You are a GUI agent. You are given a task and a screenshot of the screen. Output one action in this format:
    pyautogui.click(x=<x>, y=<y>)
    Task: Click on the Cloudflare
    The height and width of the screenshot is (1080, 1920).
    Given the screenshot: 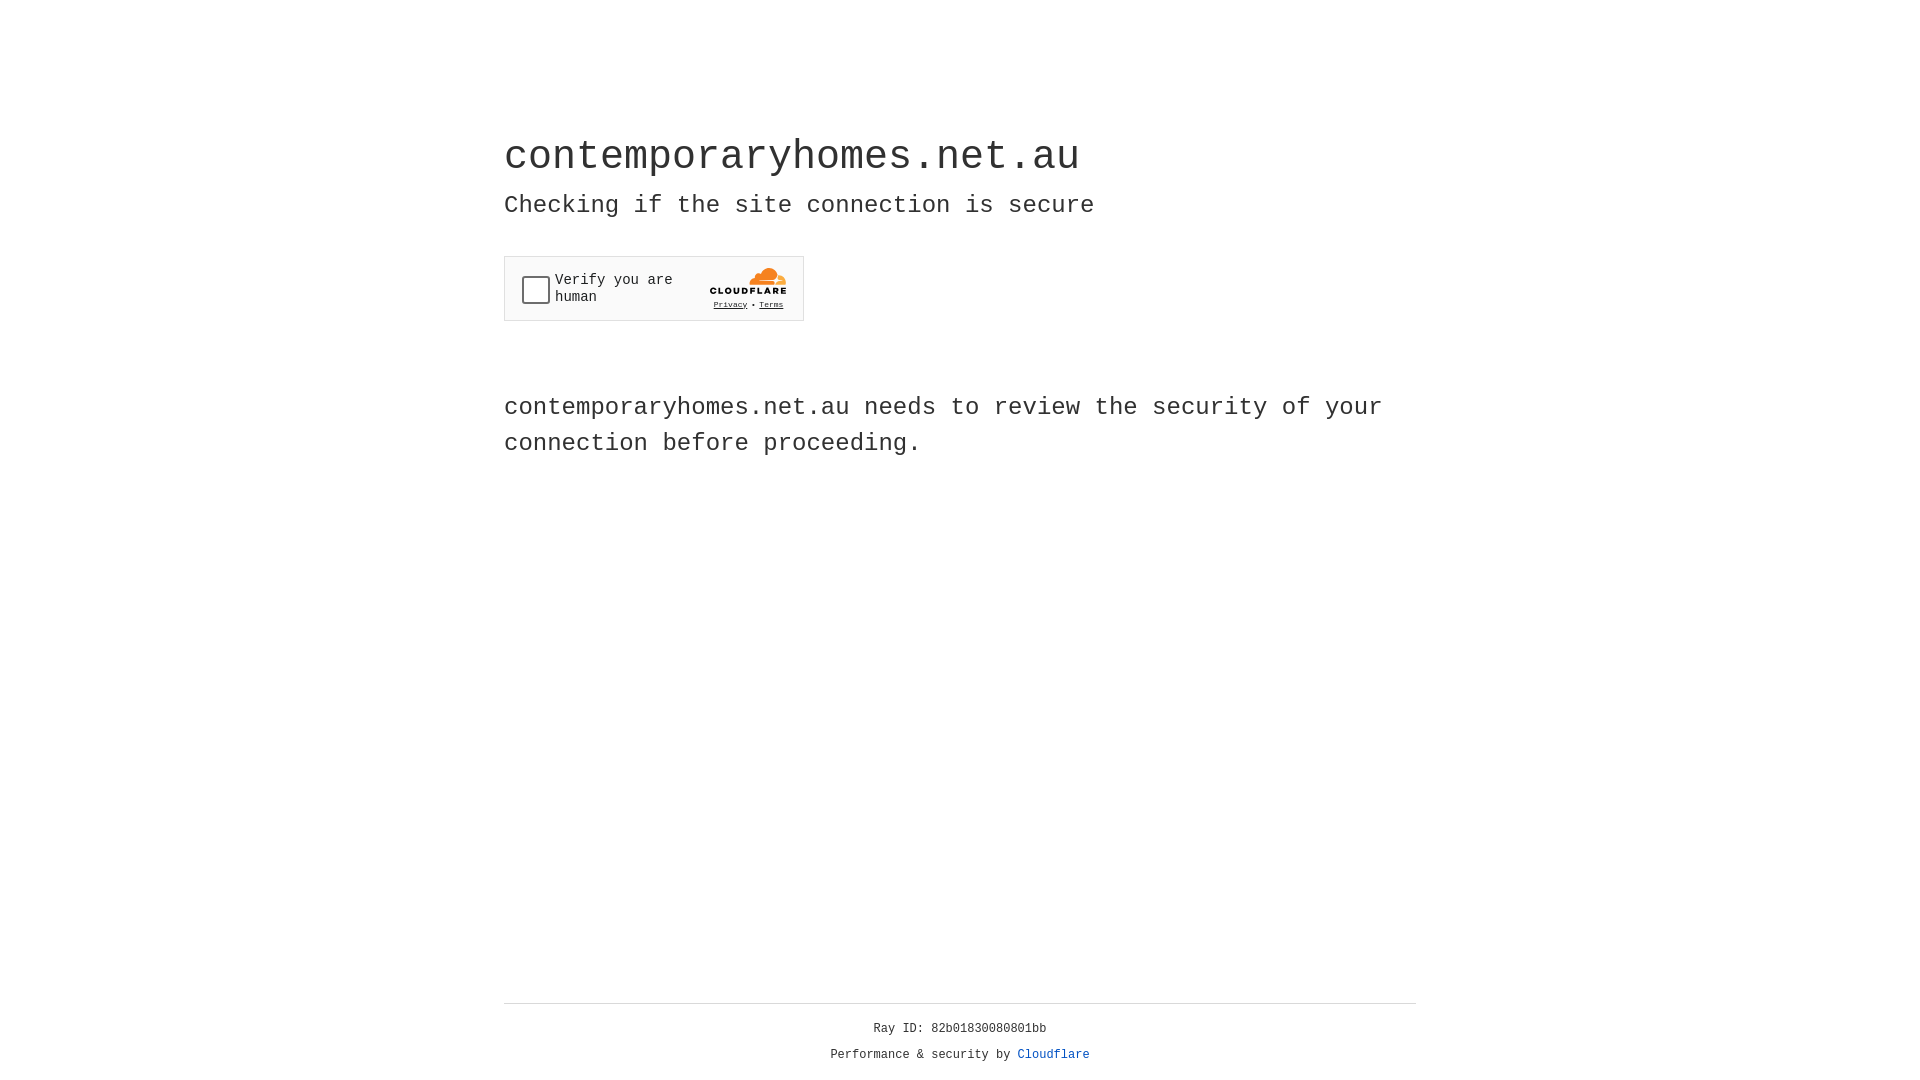 What is the action you would take?
    pyautogui.click(x=1054, y=1055)
    